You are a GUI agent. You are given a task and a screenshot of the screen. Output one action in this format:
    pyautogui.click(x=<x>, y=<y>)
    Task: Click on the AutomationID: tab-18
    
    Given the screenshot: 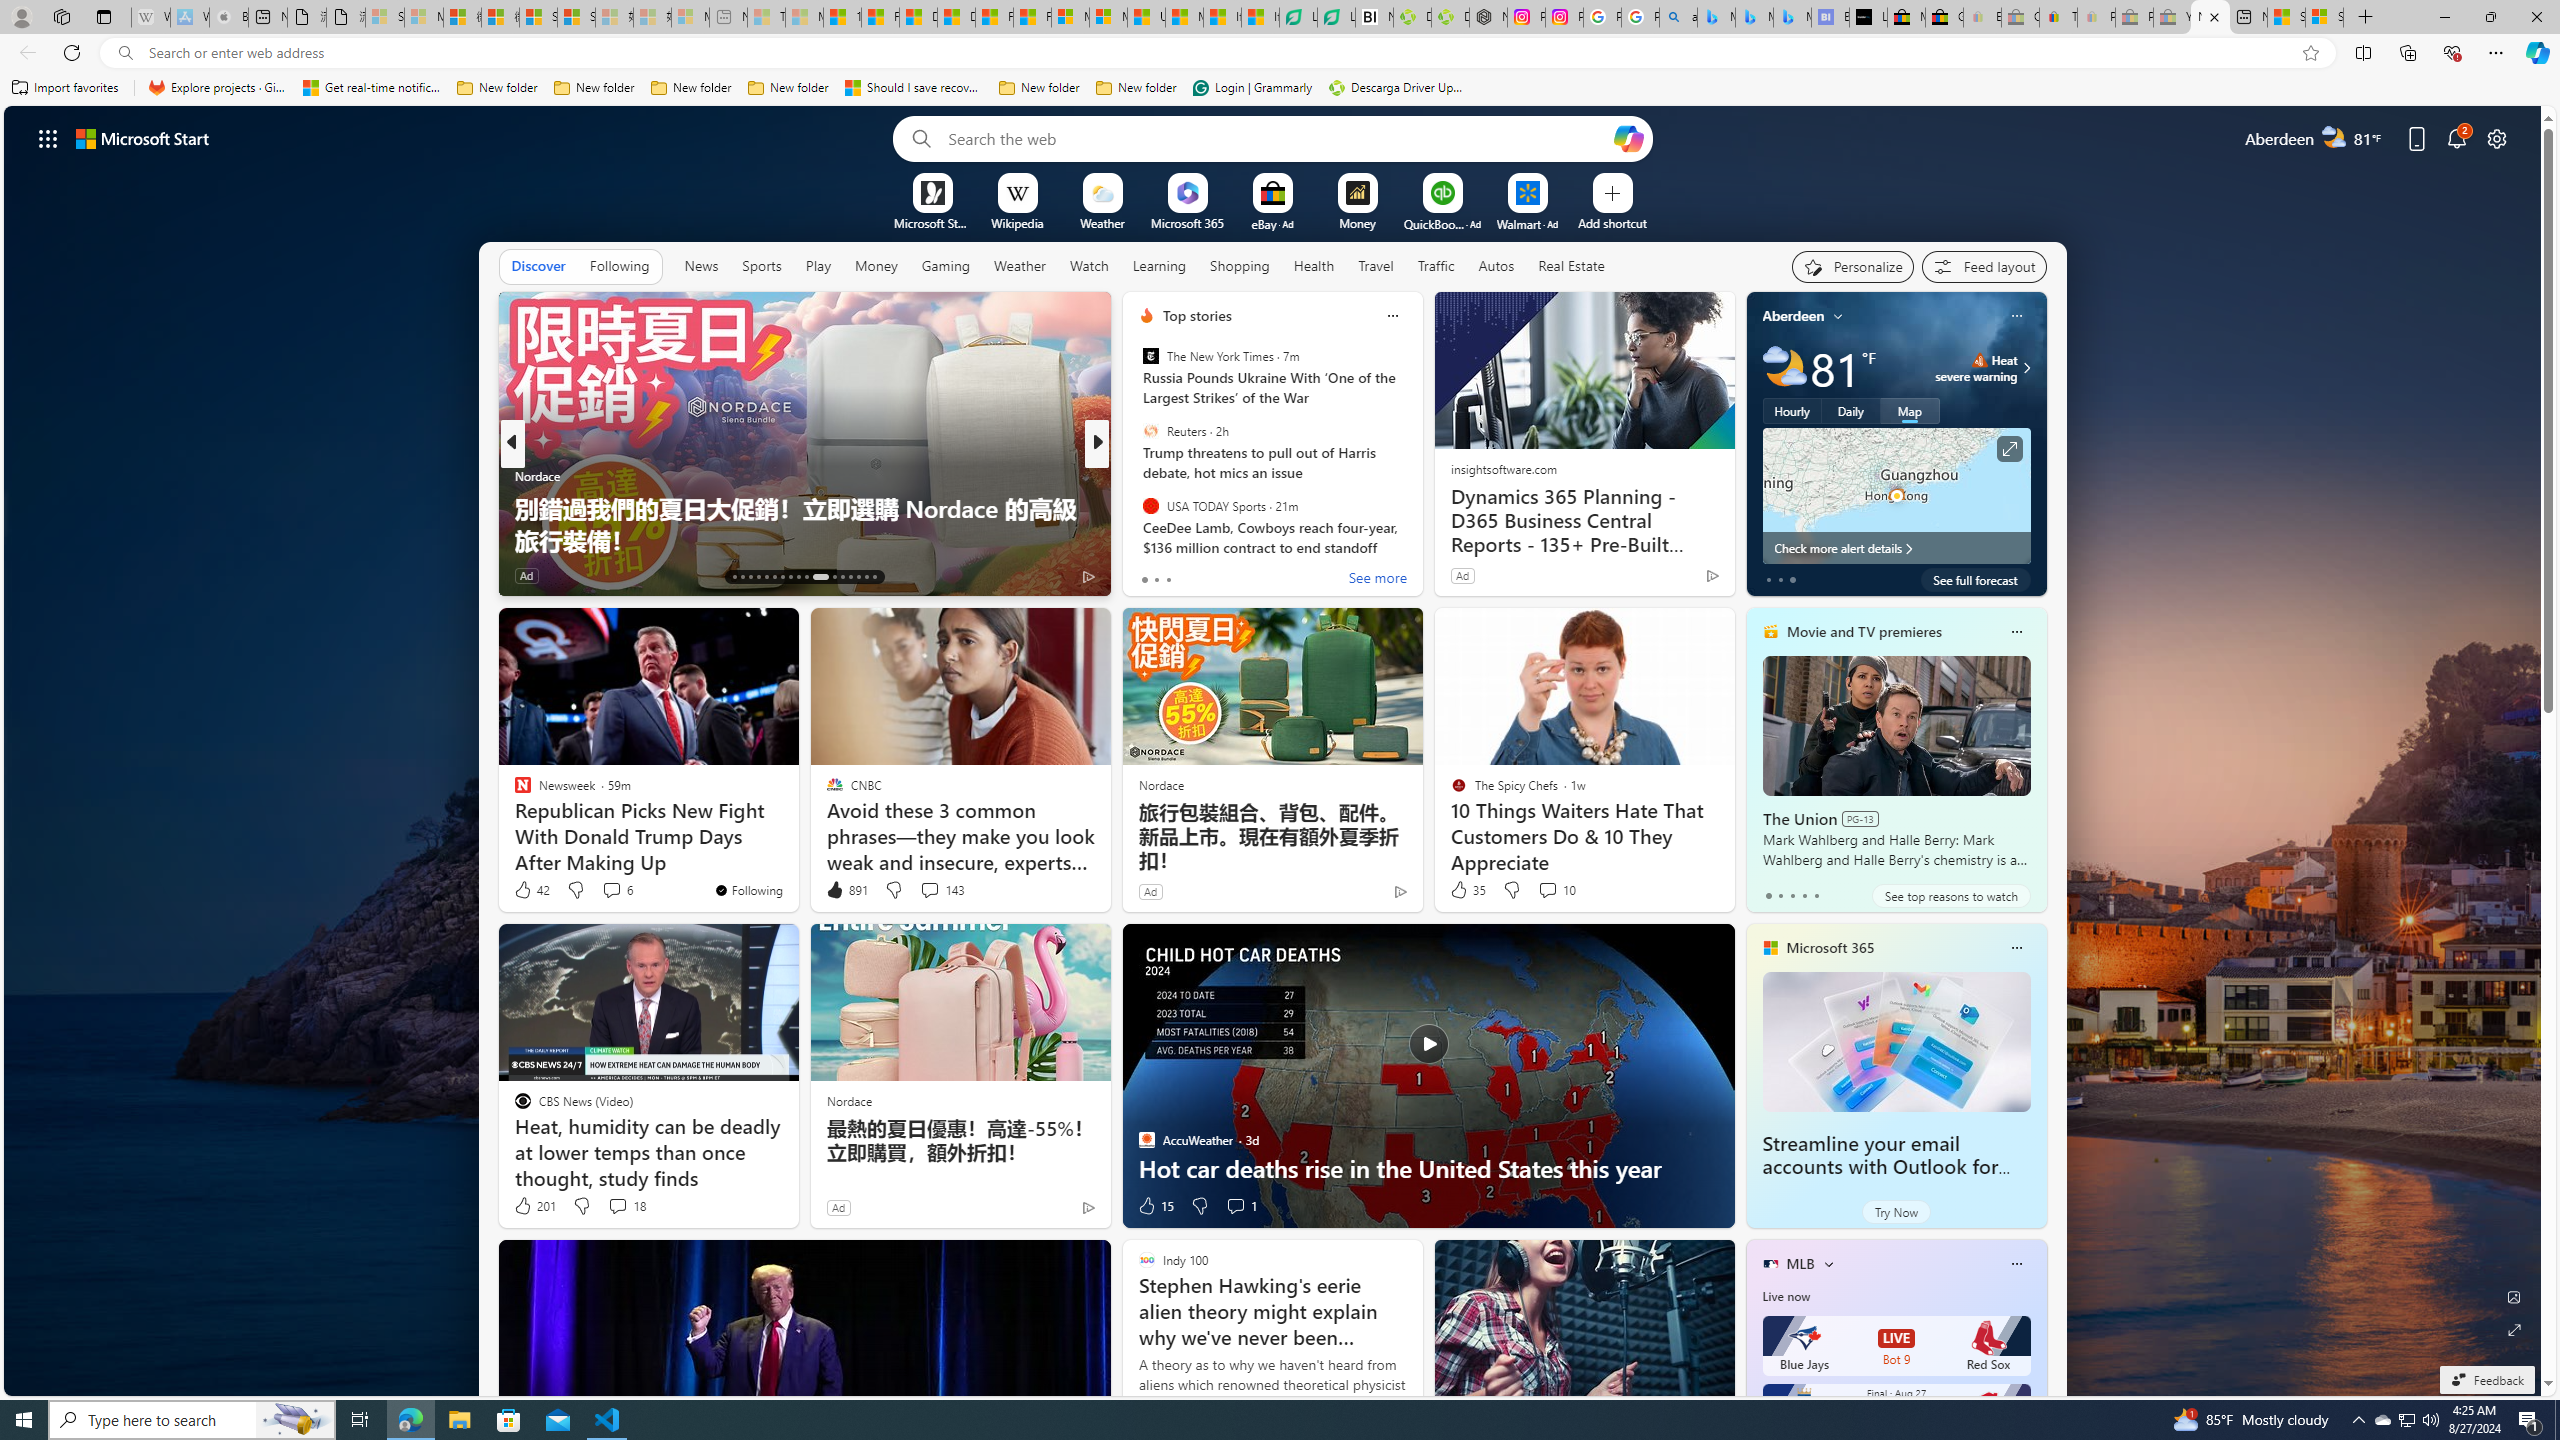 What is the action you would take?
    pyautogui.click(x=774, y=577)
    